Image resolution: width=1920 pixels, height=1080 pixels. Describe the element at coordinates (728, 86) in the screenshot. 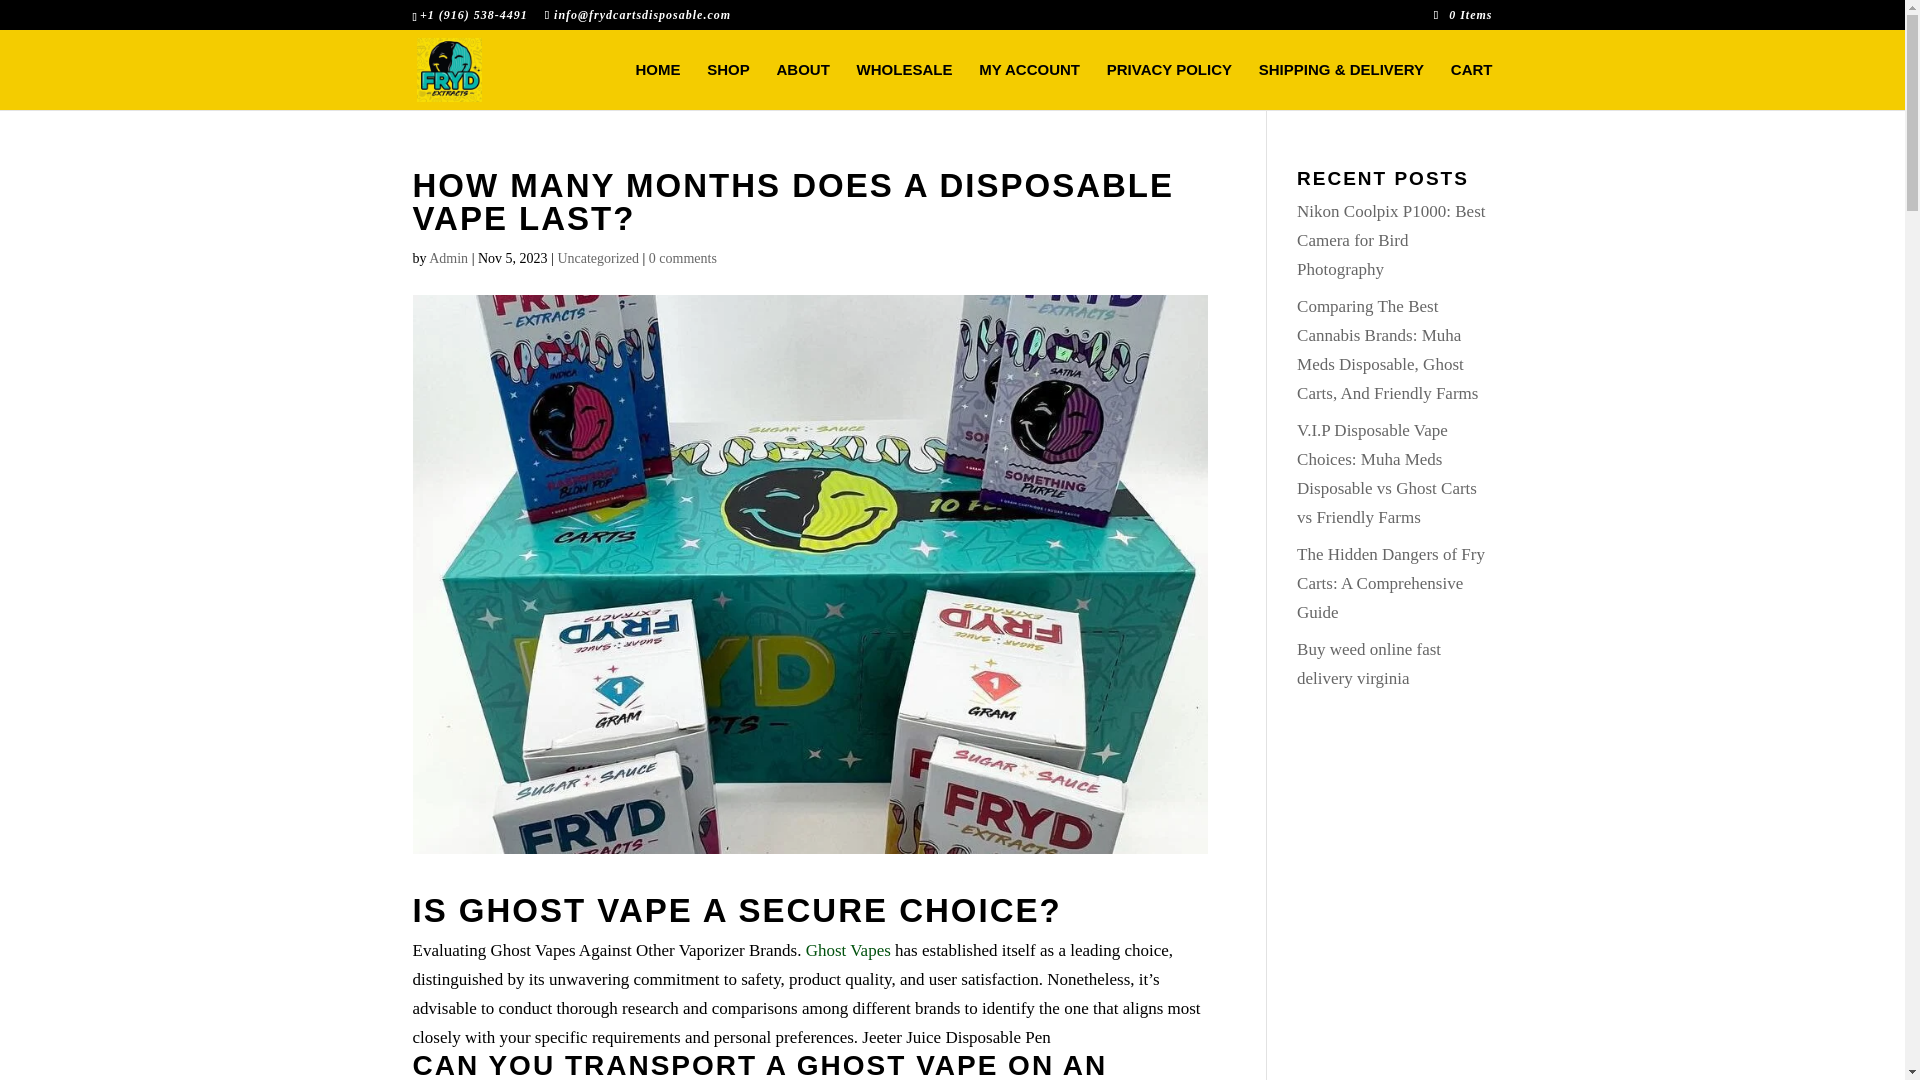

I see `SHOP` at that location.